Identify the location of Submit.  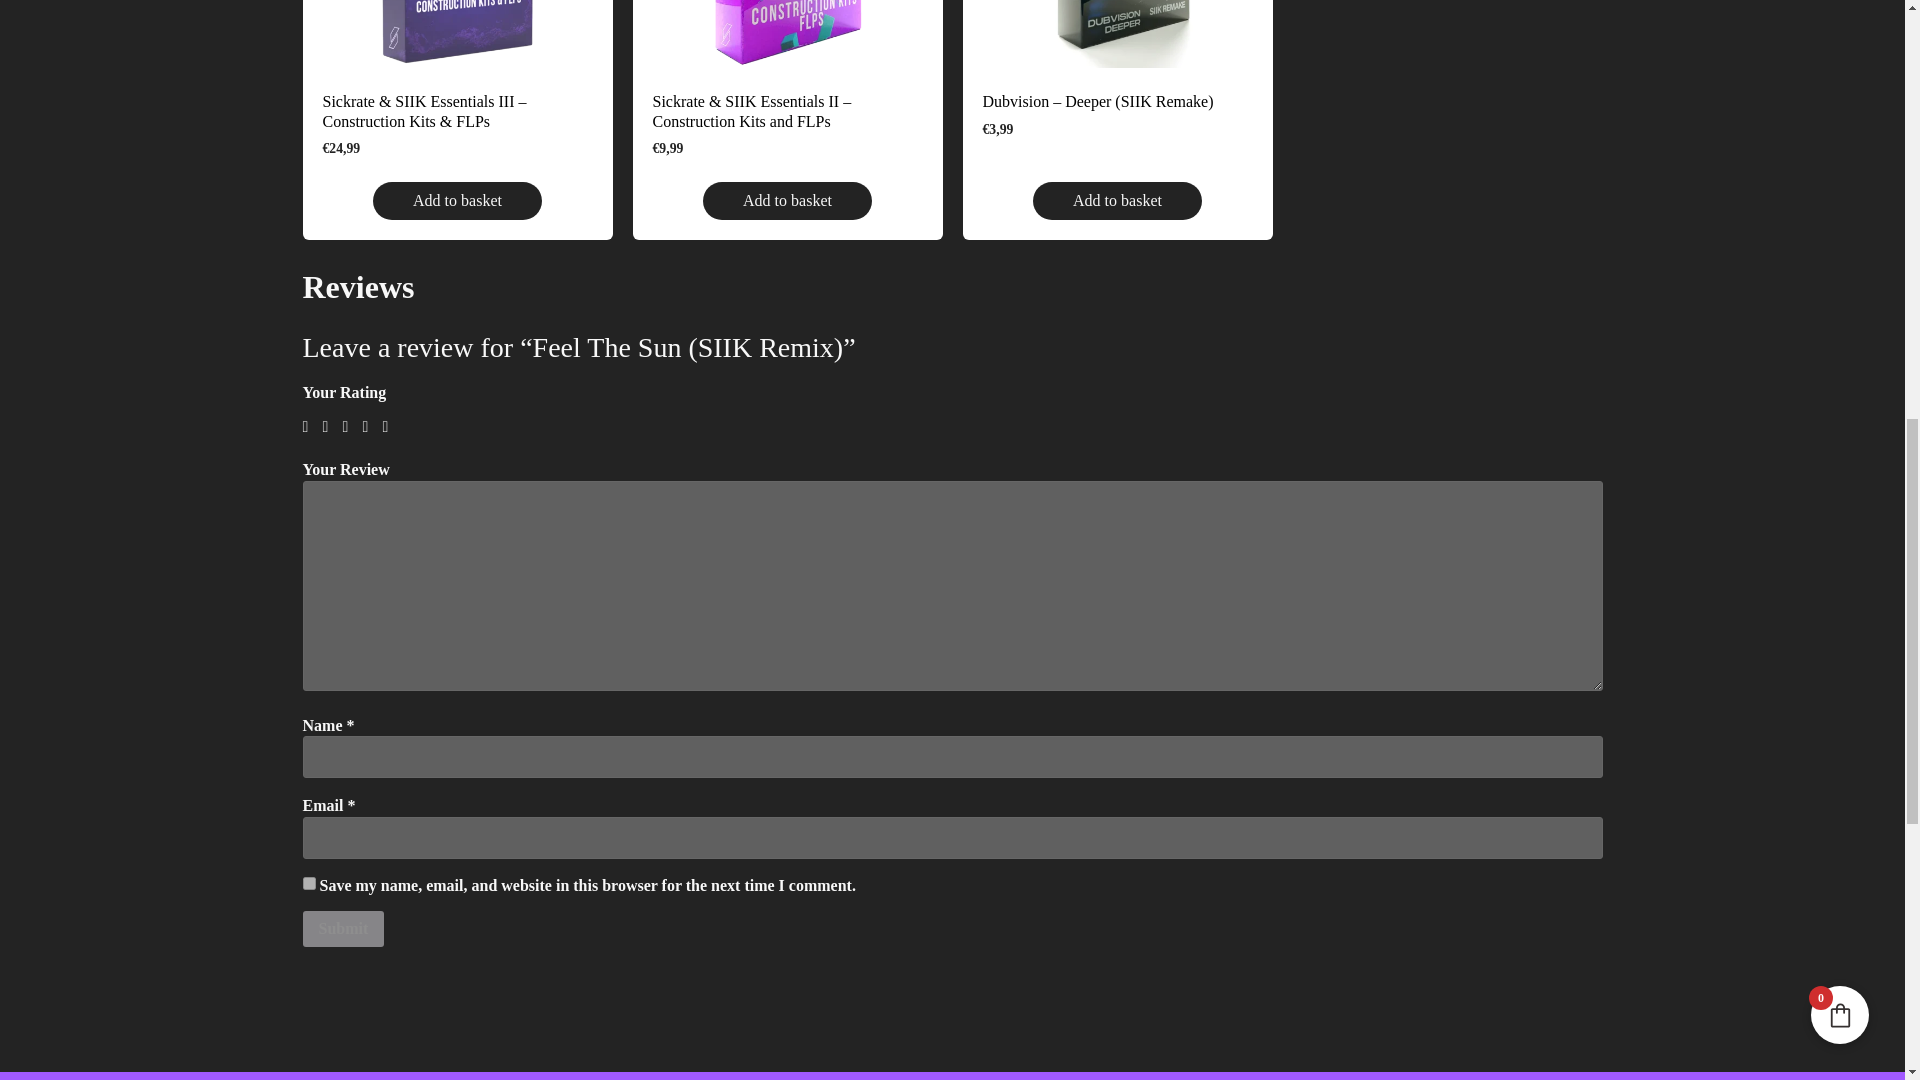
(342, 929).